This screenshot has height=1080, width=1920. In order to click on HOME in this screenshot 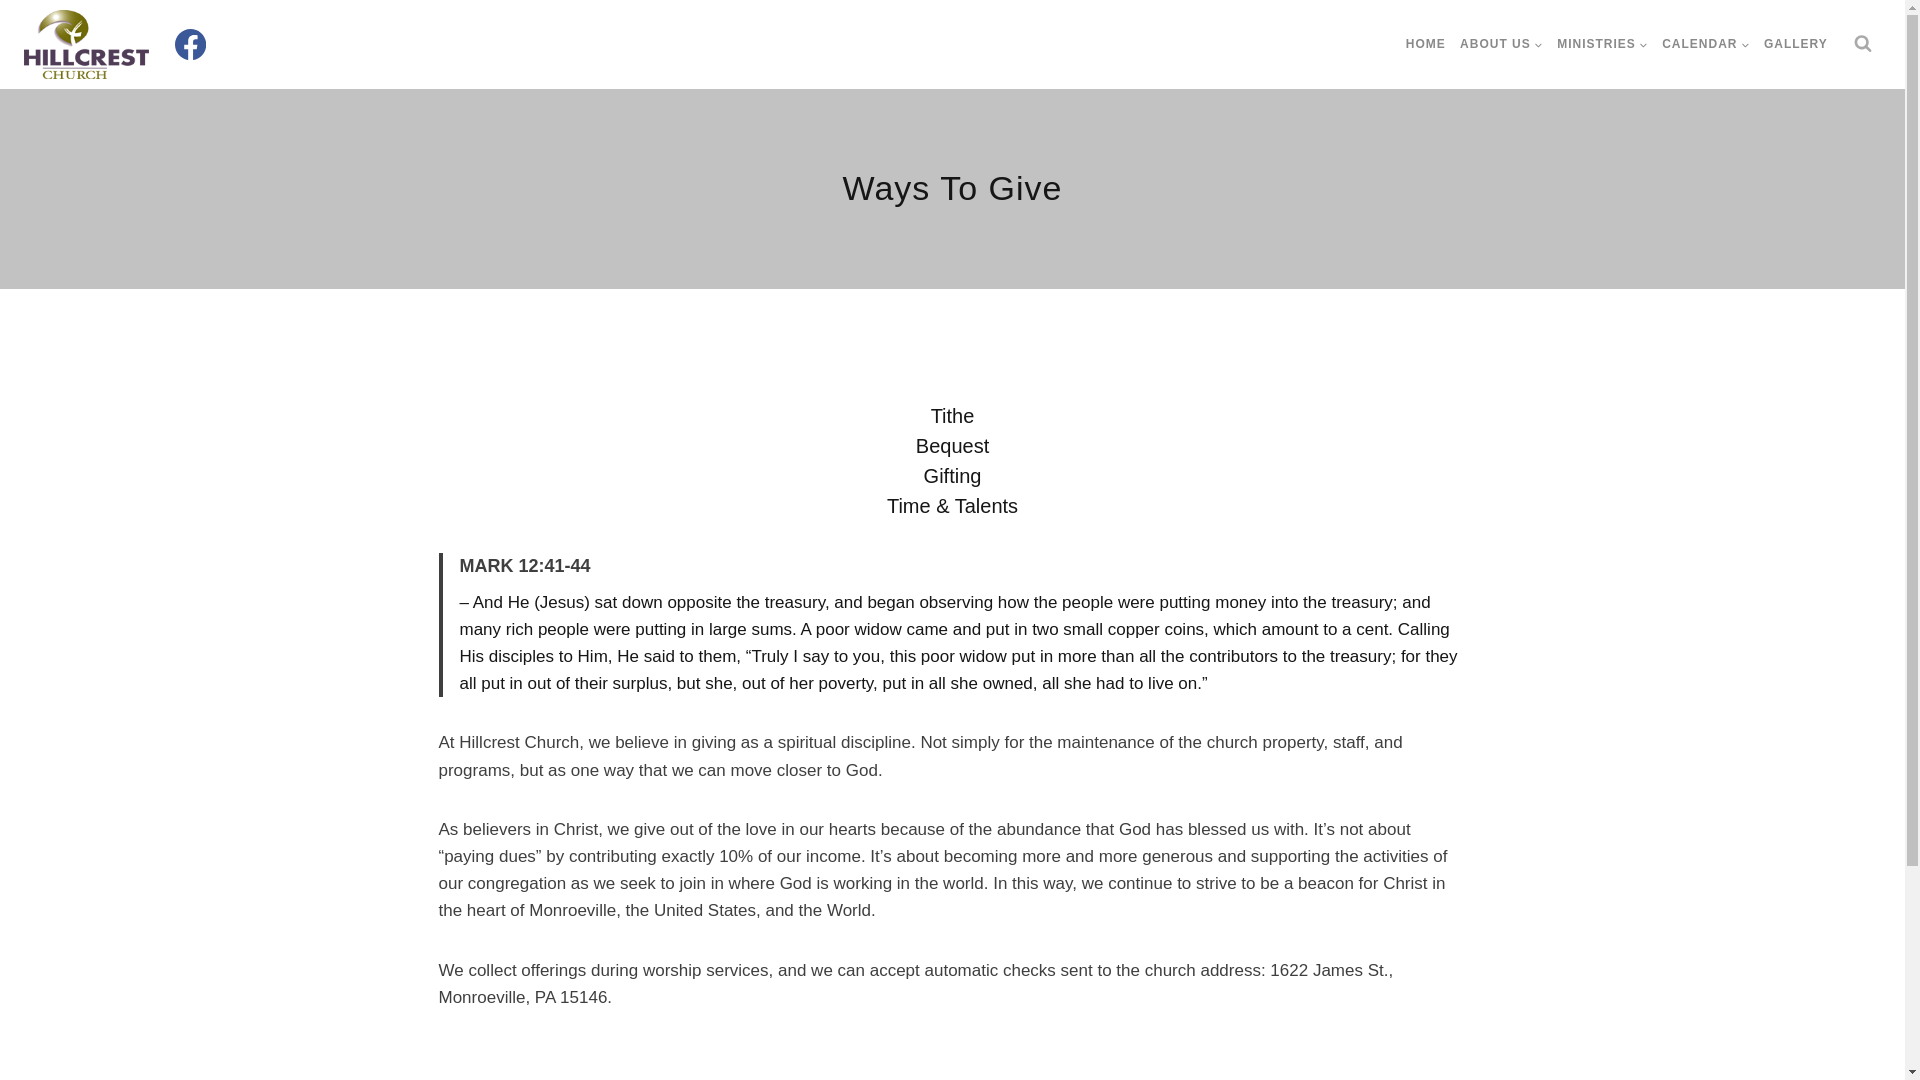, I will do `click(1426, 44)`.